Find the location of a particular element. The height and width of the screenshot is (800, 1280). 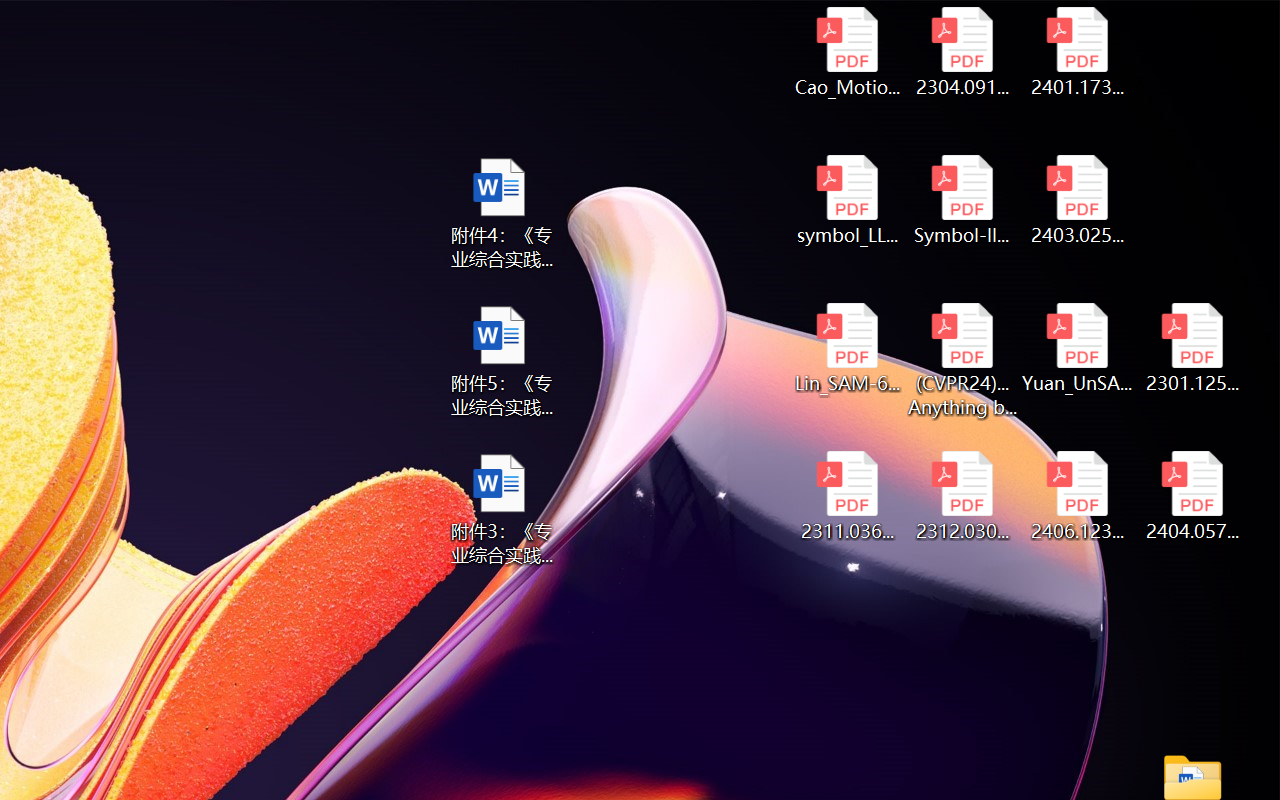

2312.03032v2.pdf is located at coordinates (962, 496).